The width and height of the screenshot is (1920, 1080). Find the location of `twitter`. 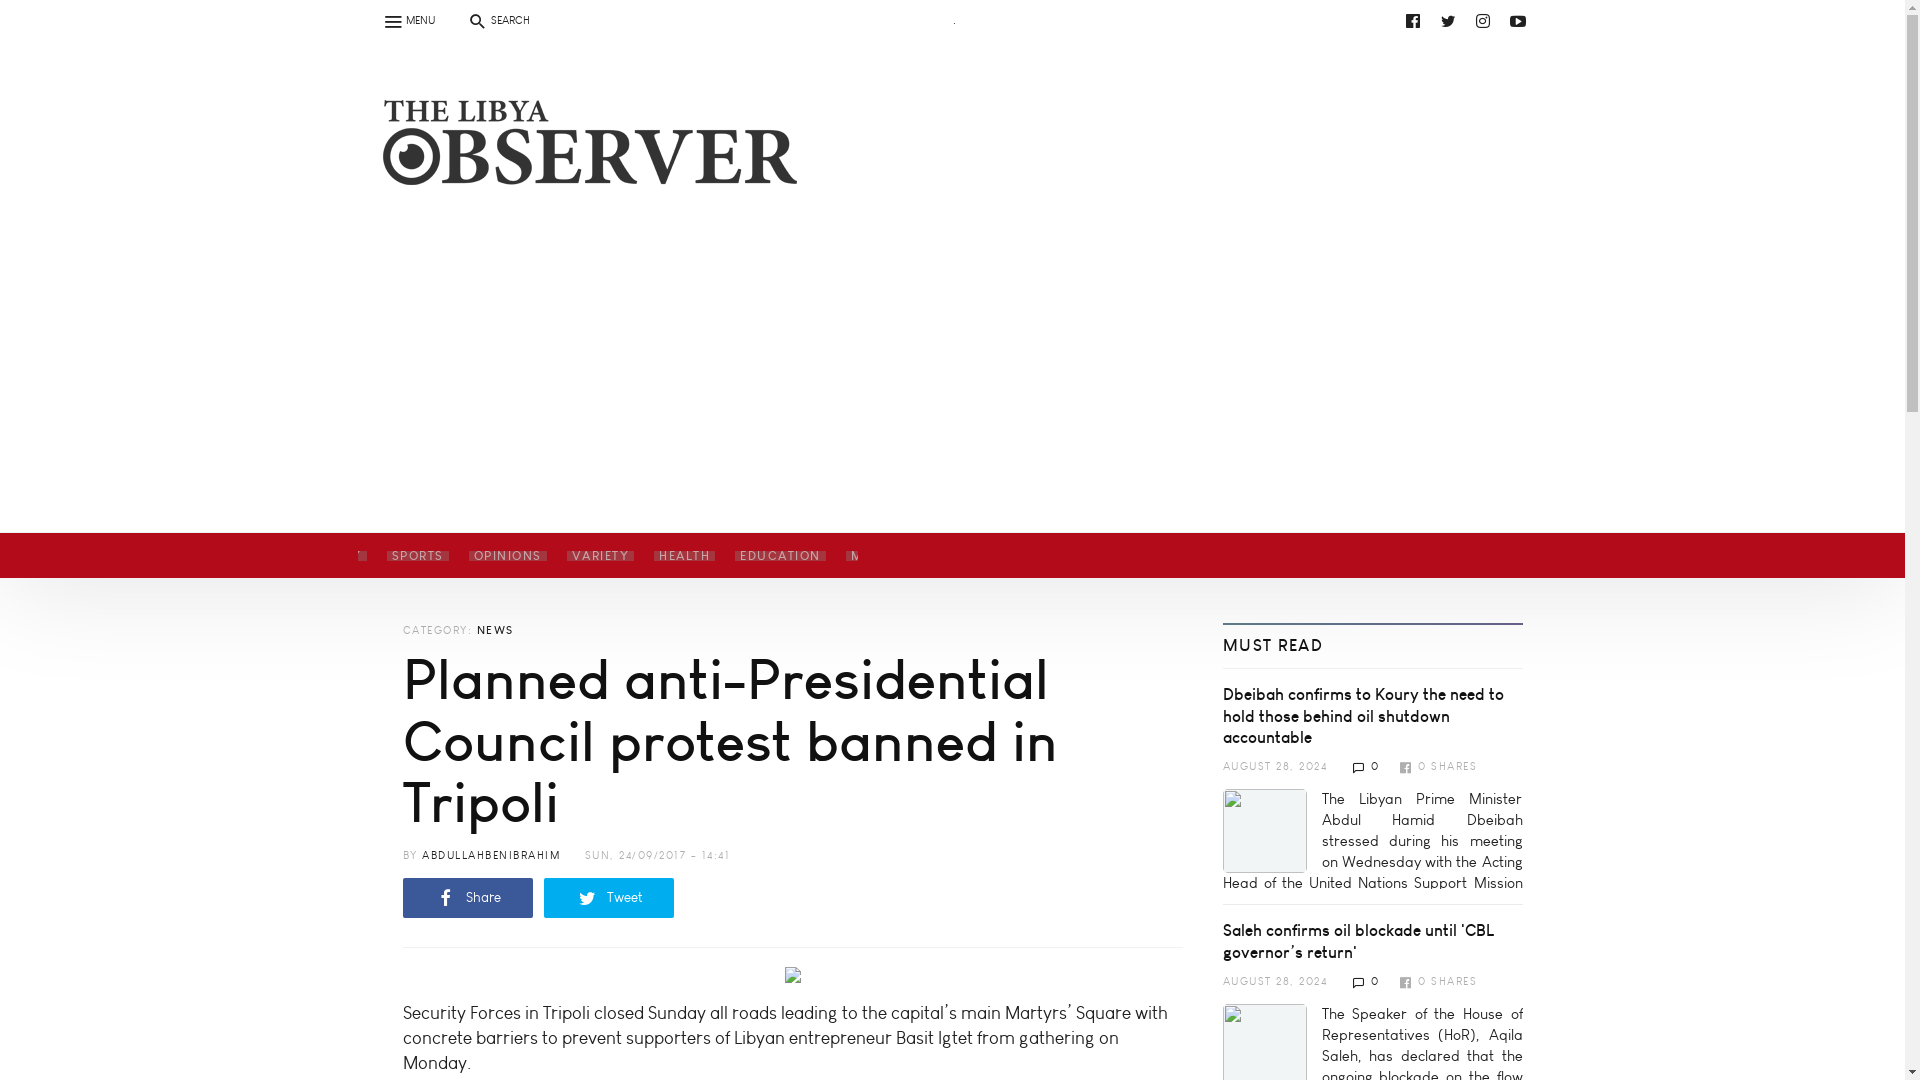

twitter is located at coordinates (1448, 20).